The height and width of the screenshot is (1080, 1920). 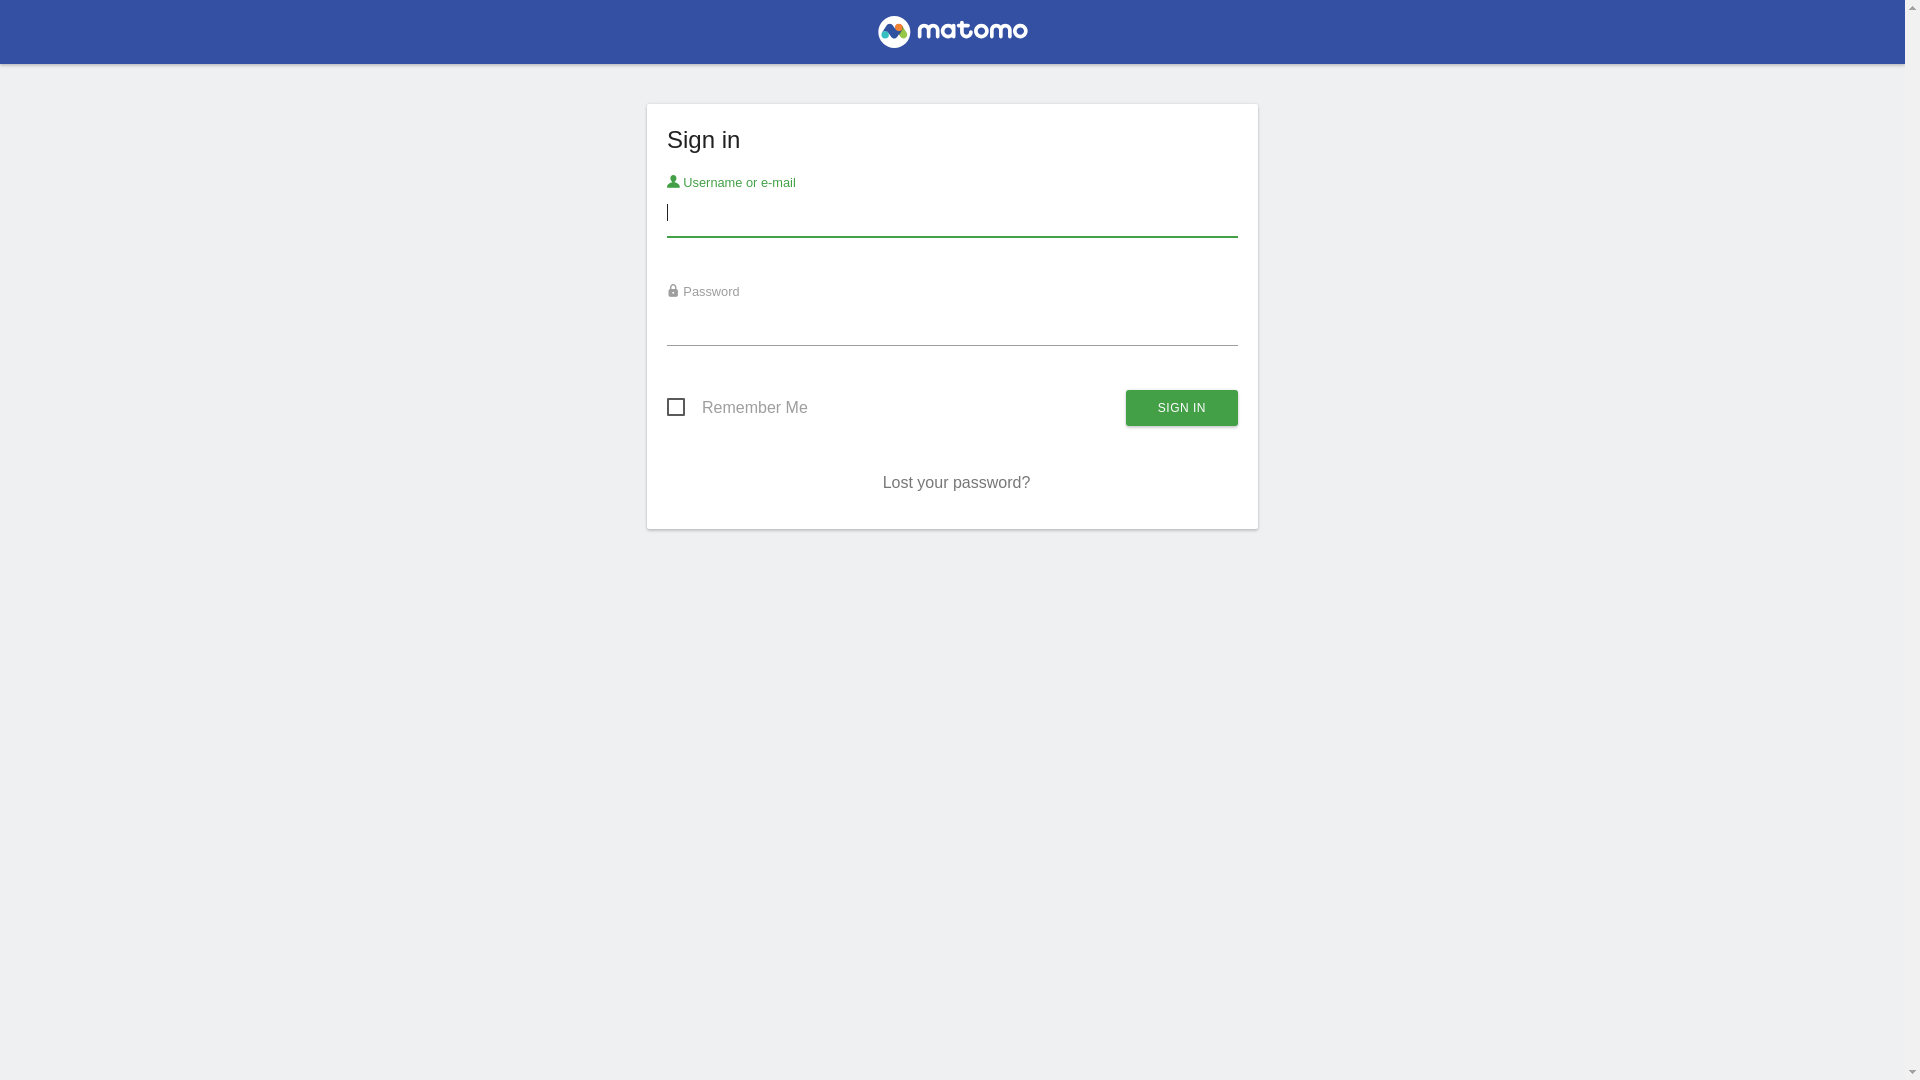 What do you see at coordinates (1182, 408) in the screenshot?
I see `Sign in` at bounding box center [1182, 408].